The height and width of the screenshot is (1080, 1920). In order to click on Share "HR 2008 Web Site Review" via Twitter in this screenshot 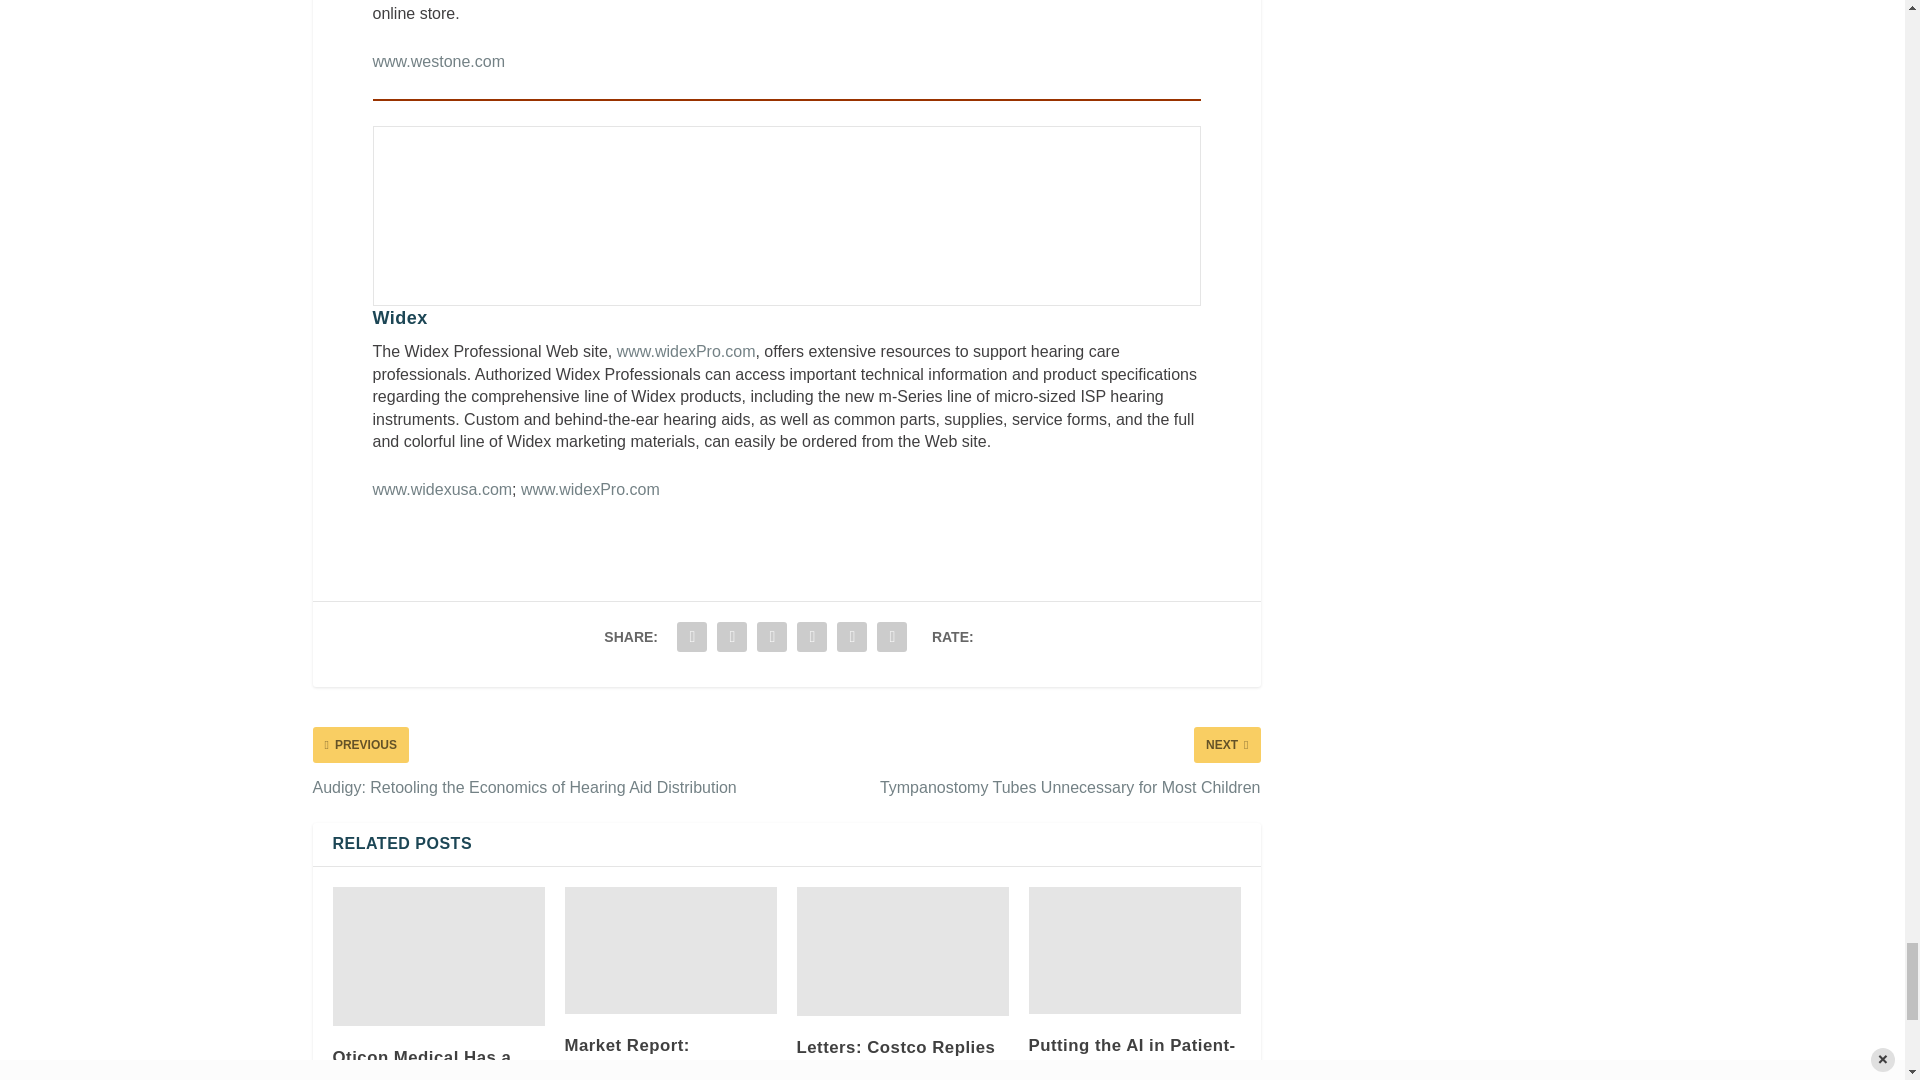, I will do `click(732, 636)`.